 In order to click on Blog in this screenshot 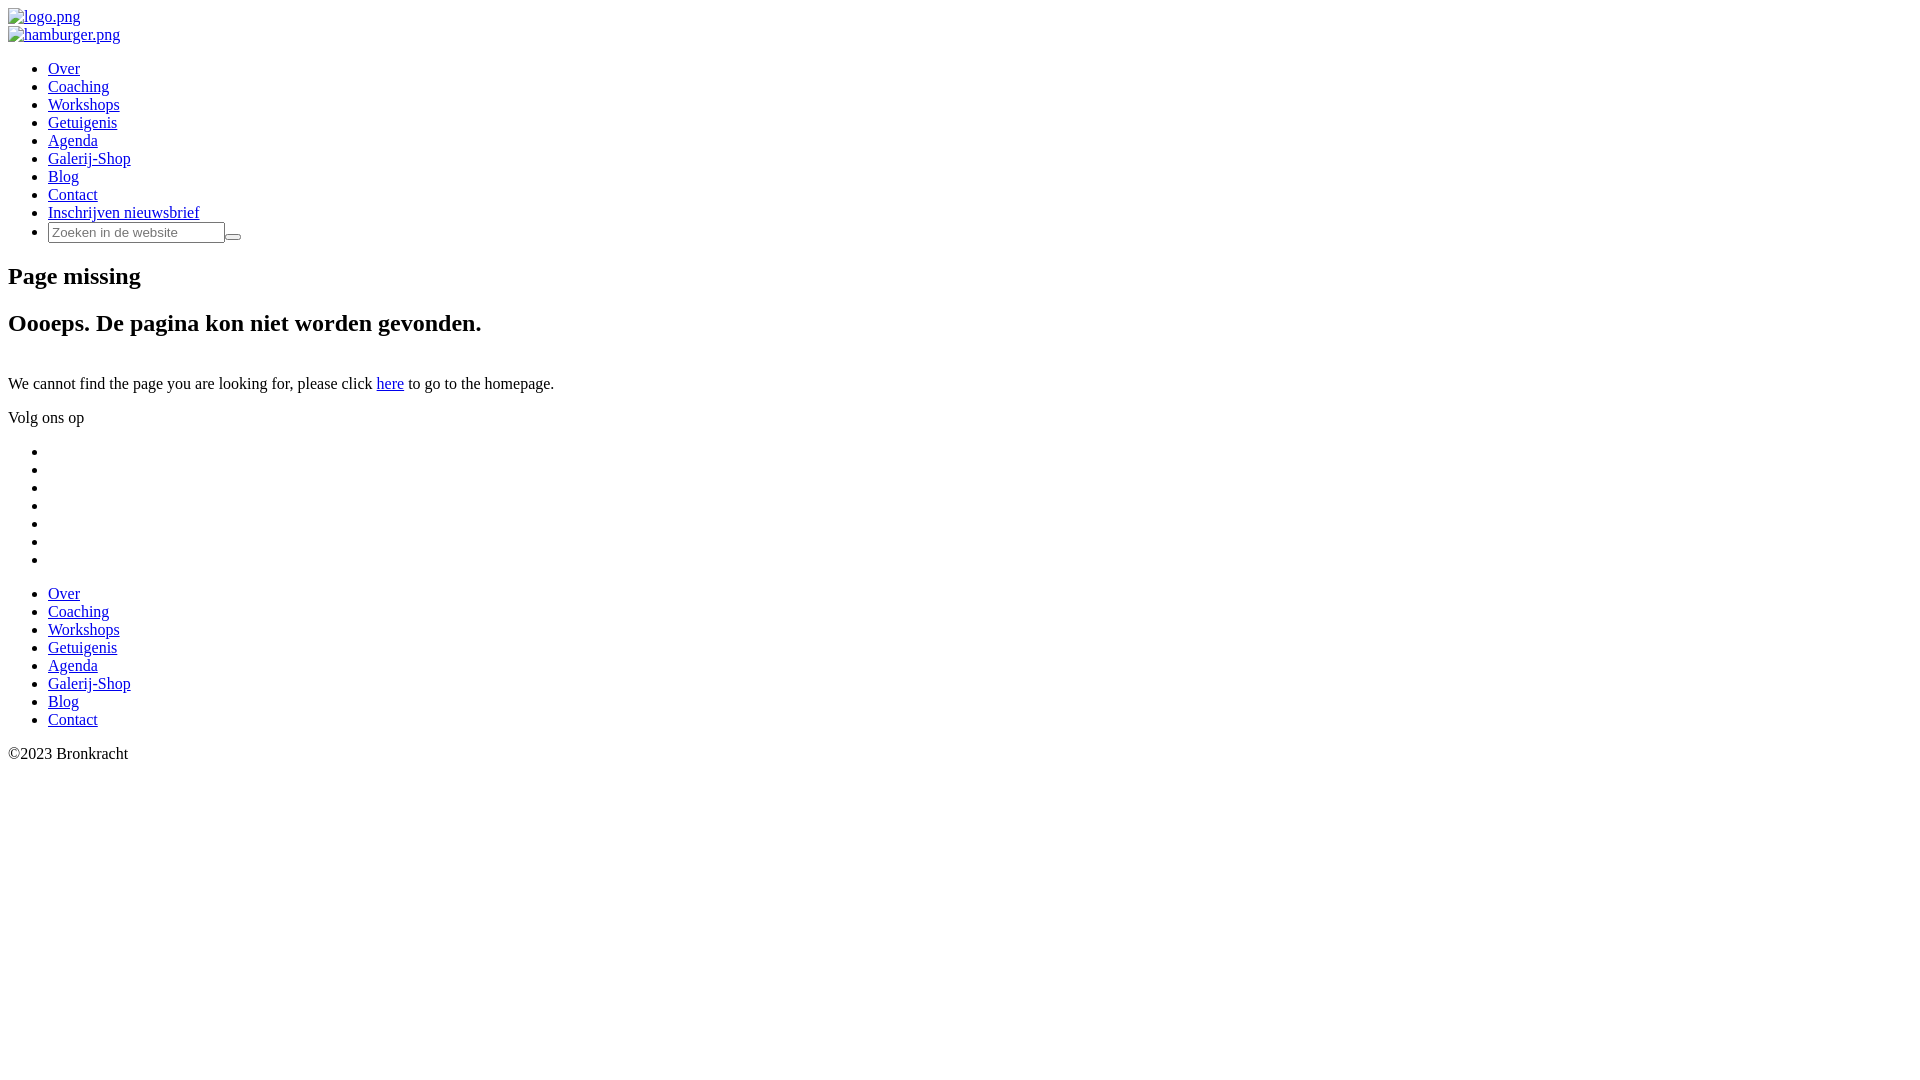, I will do `click(64, 702)`.